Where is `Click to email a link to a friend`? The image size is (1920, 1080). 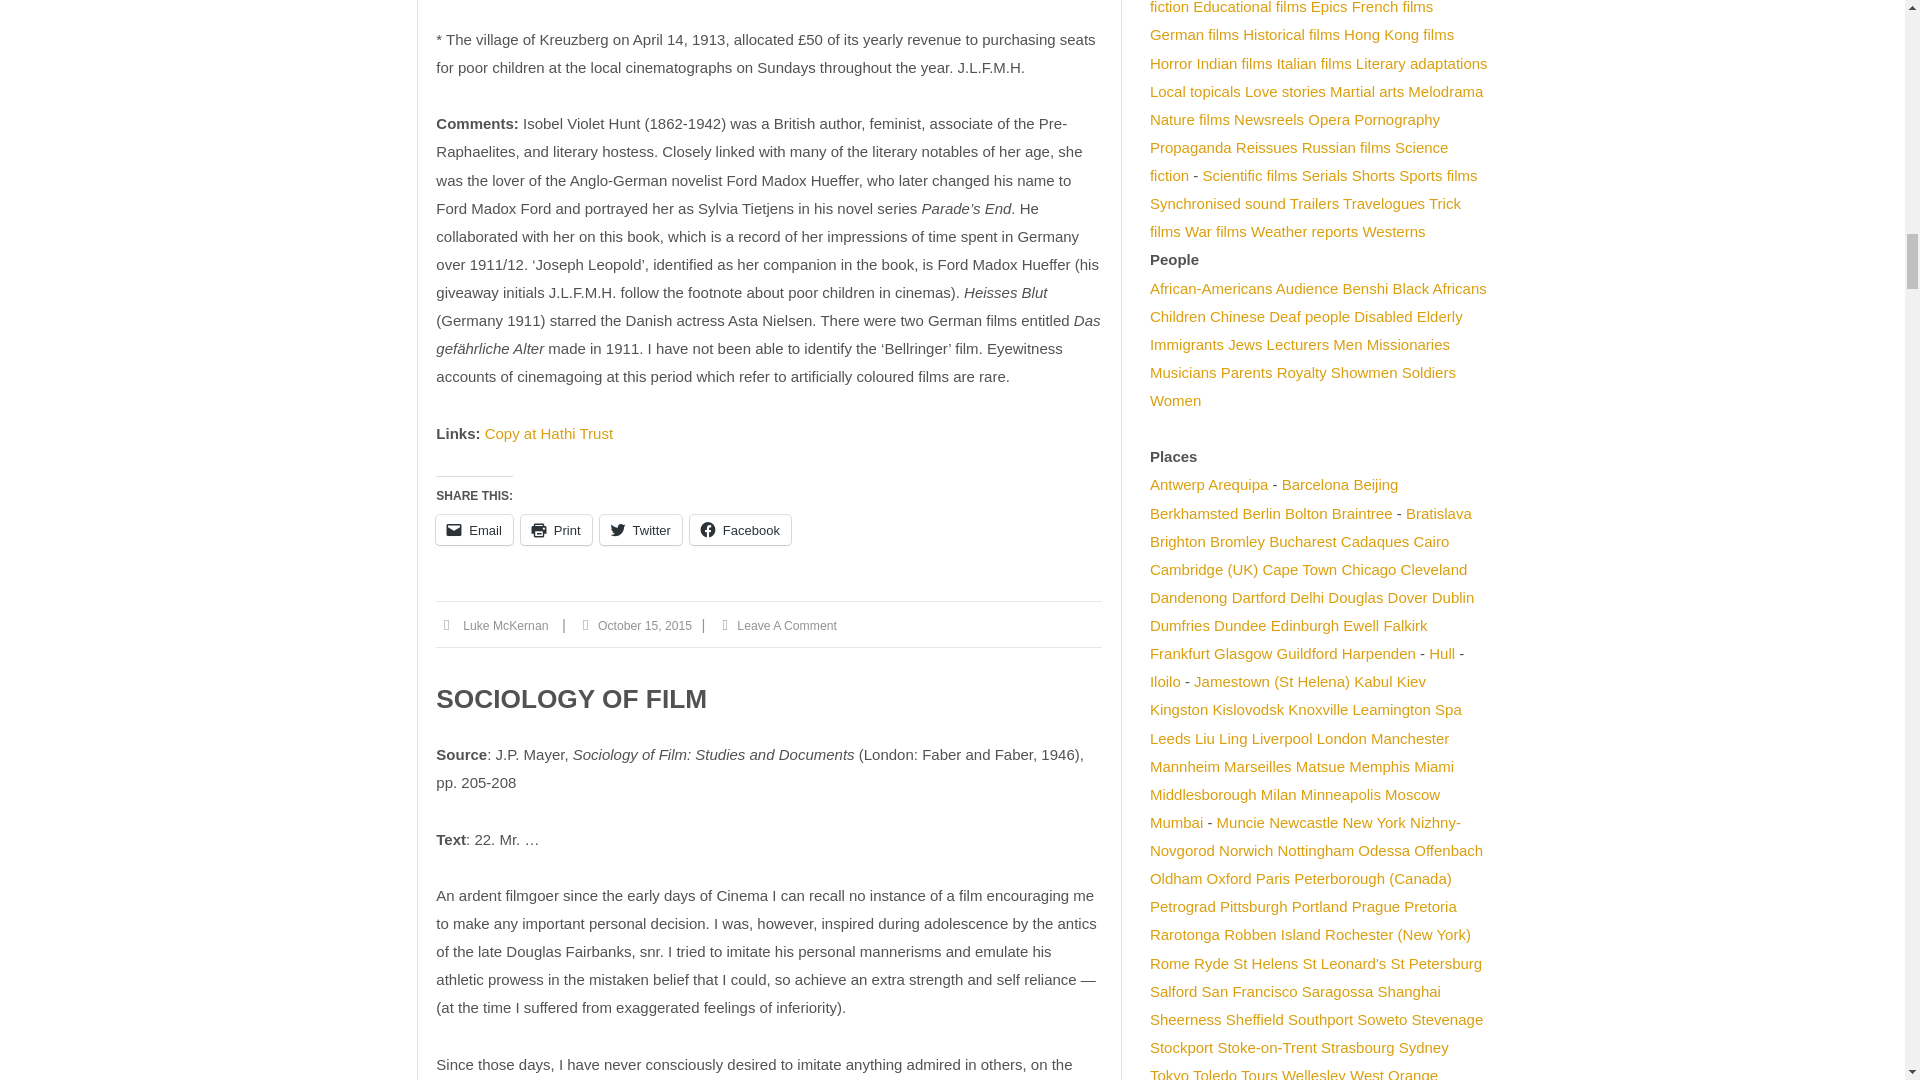 Click to email a link to a friend is located at coordinates (474, 530).